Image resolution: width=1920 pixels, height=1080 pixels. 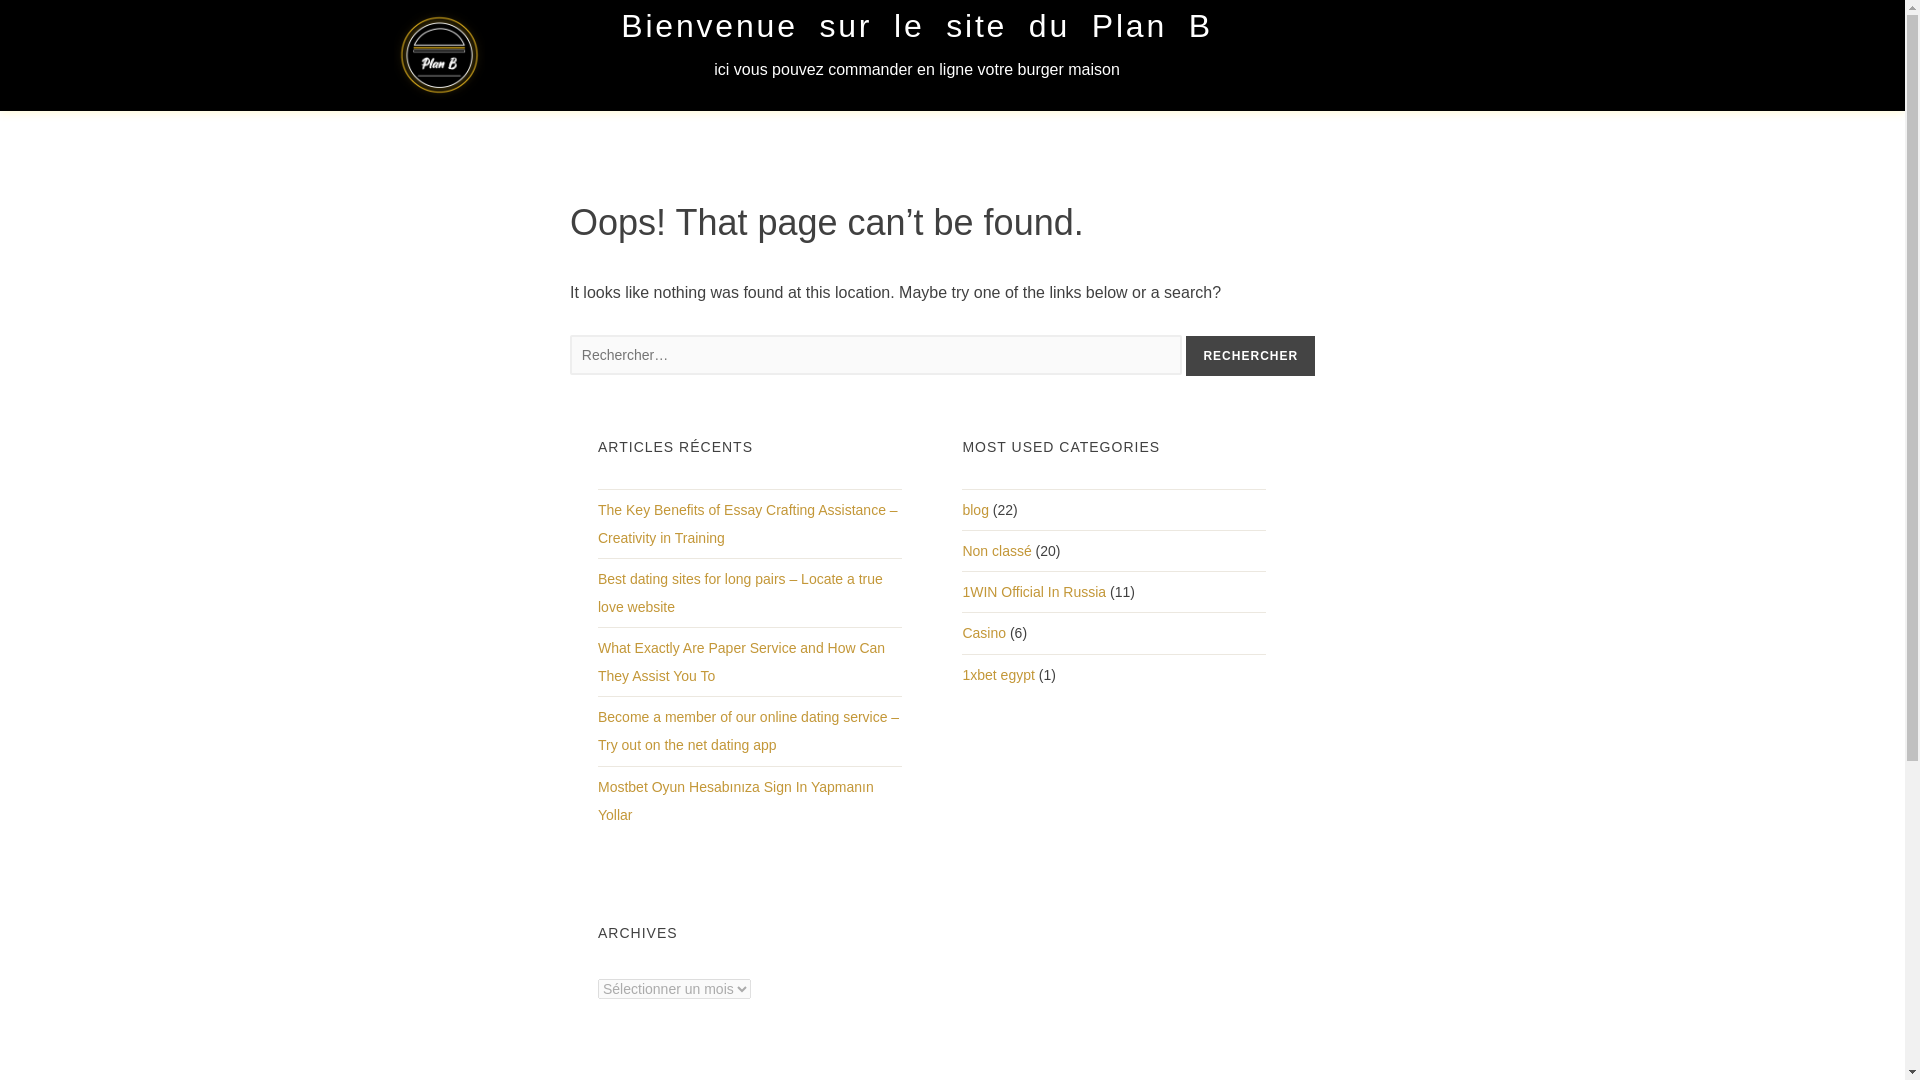 What do you see at coordinates (1033, 592) in the screenshot?
I see `1WIN Official In Russia` at bounding box center [1033, 592].